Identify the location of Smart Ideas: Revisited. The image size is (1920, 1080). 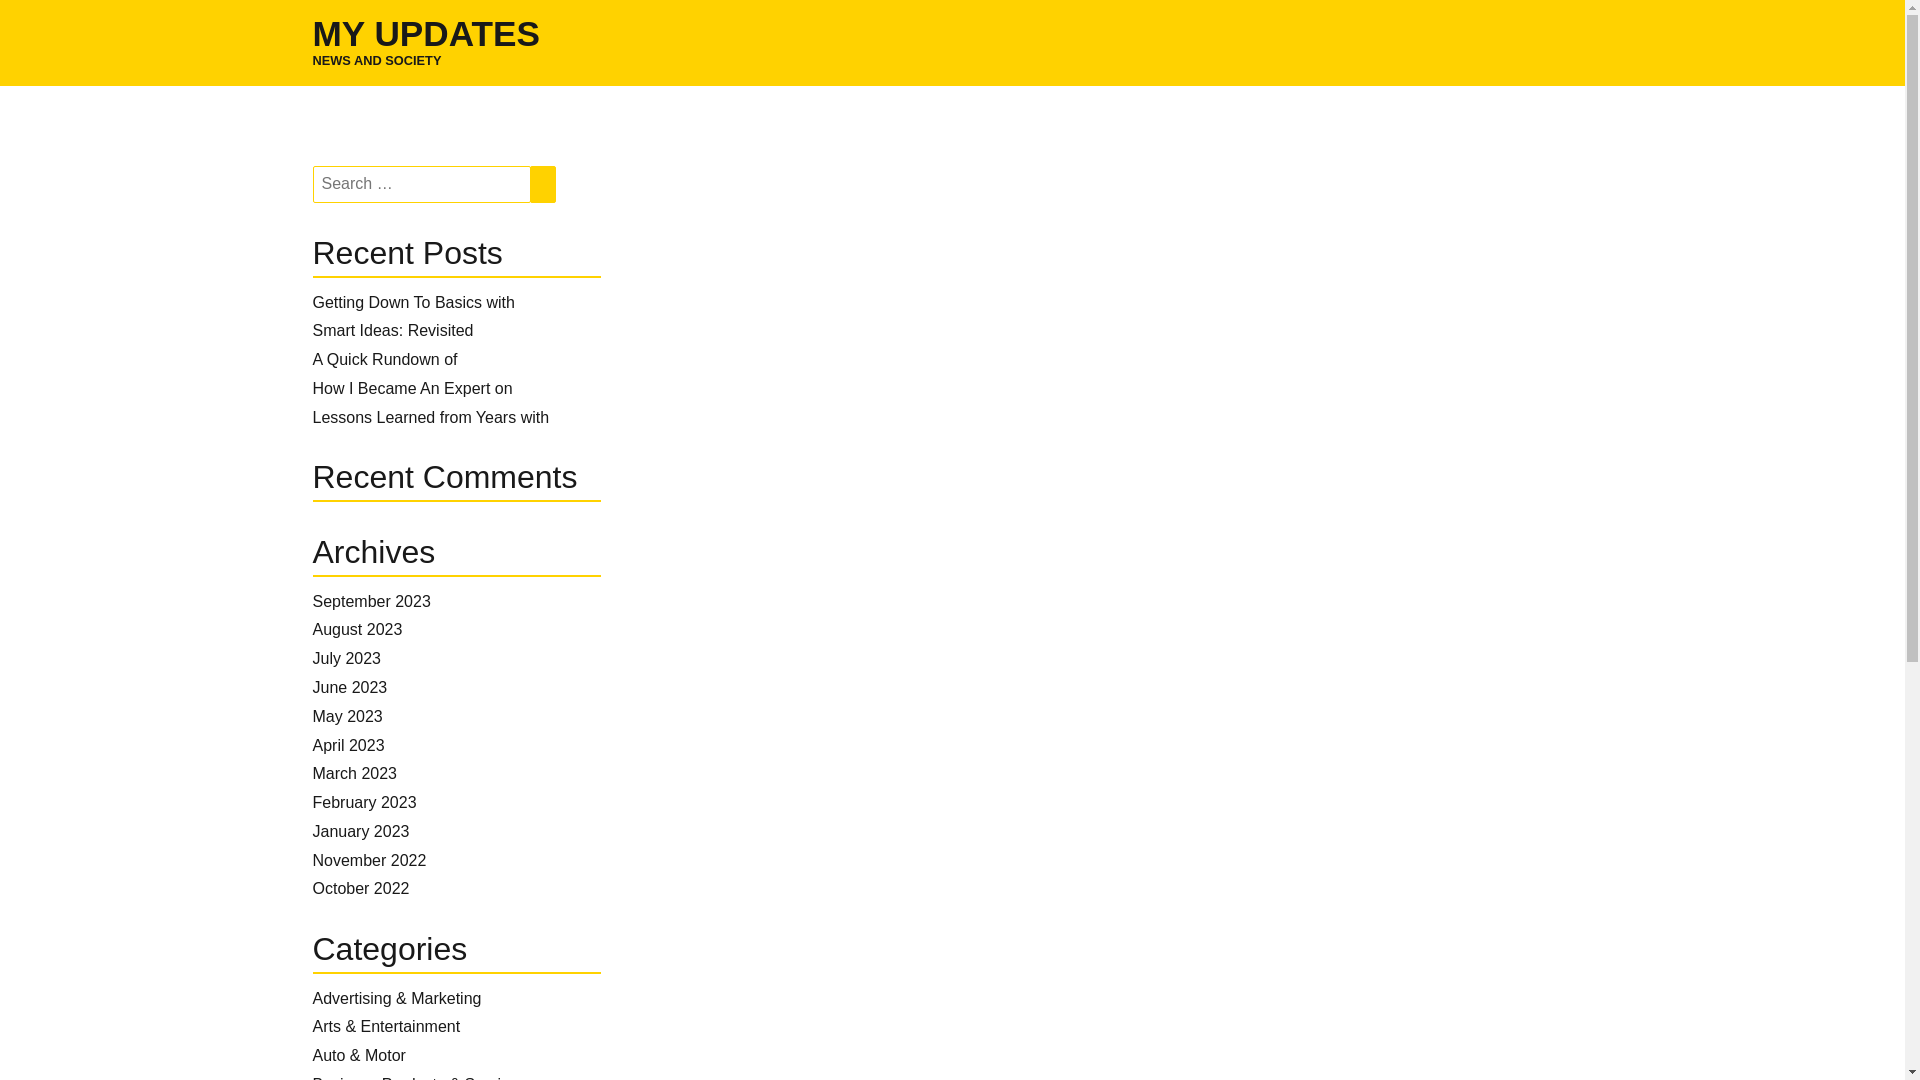
(392, 330).